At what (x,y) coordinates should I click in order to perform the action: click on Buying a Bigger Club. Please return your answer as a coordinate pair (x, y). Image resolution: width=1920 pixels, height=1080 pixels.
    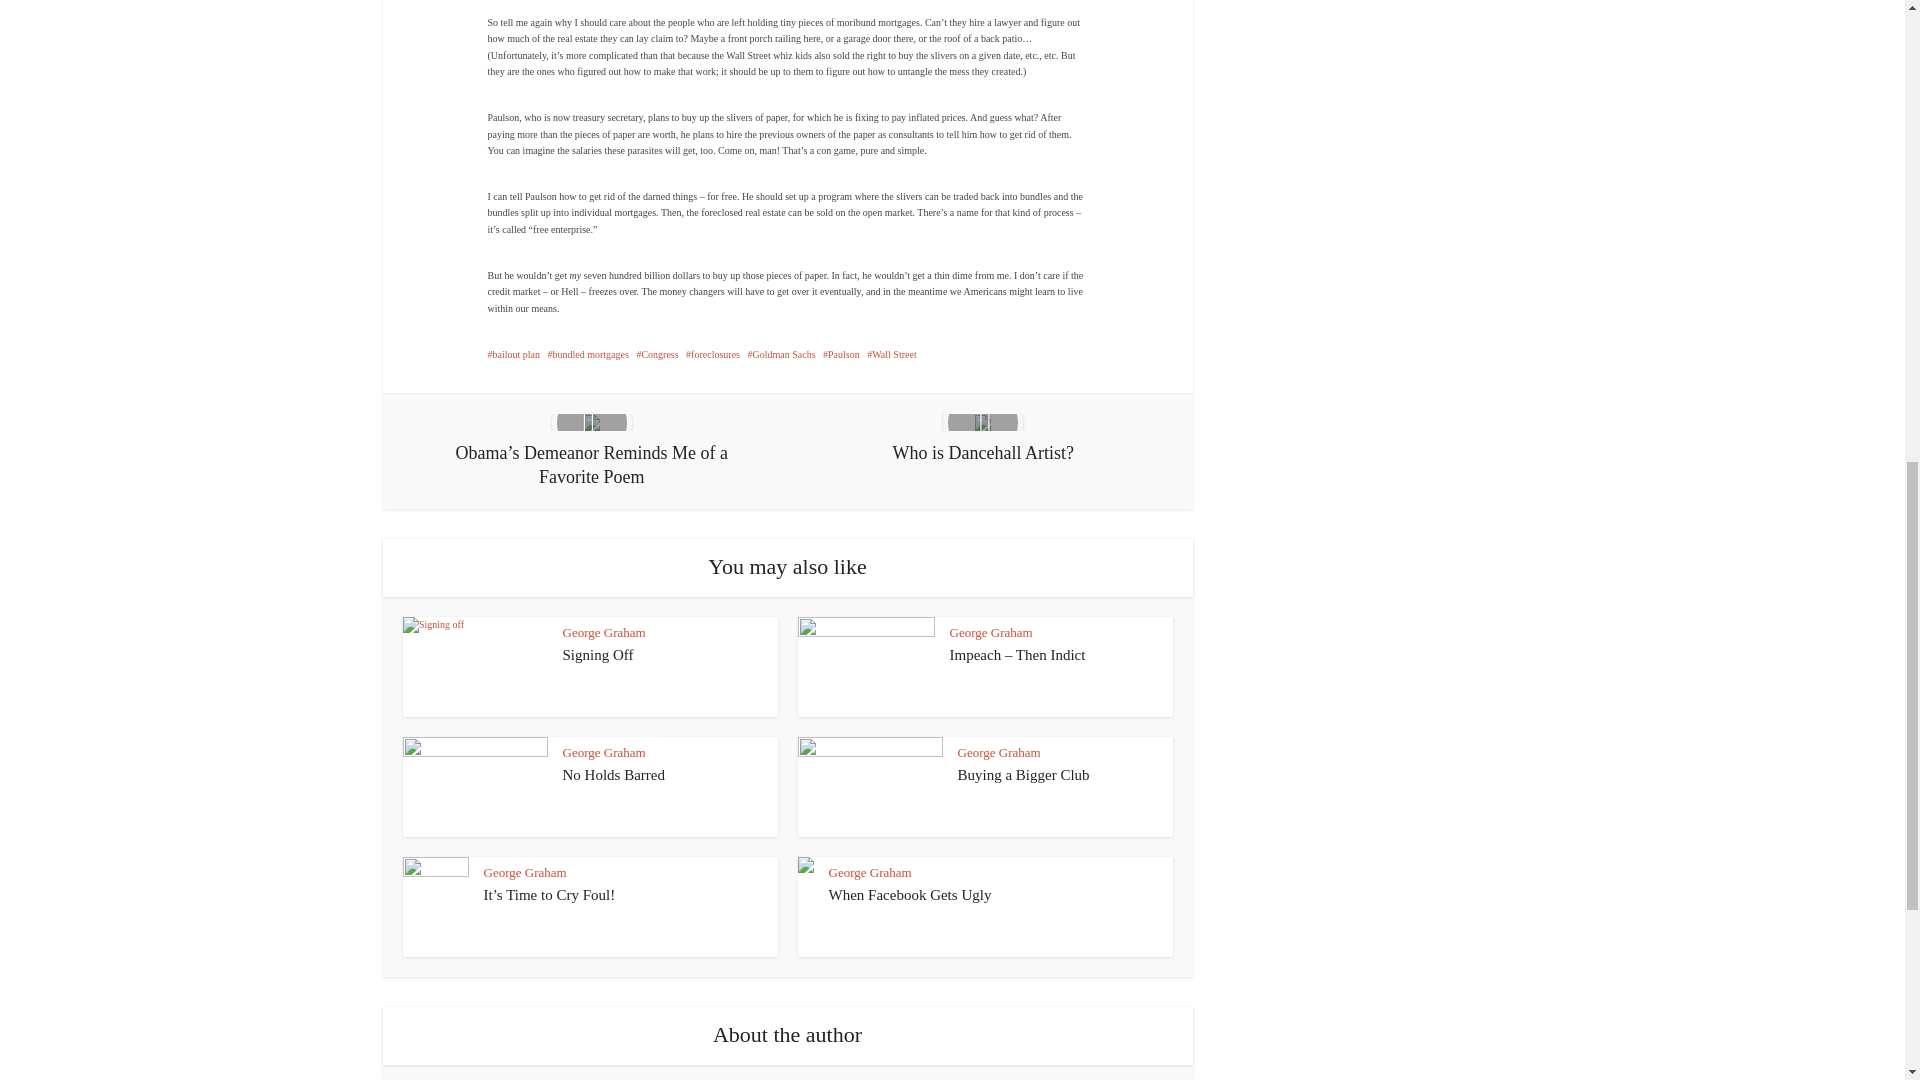
    Looking at the image, I should click on (1024, 774).